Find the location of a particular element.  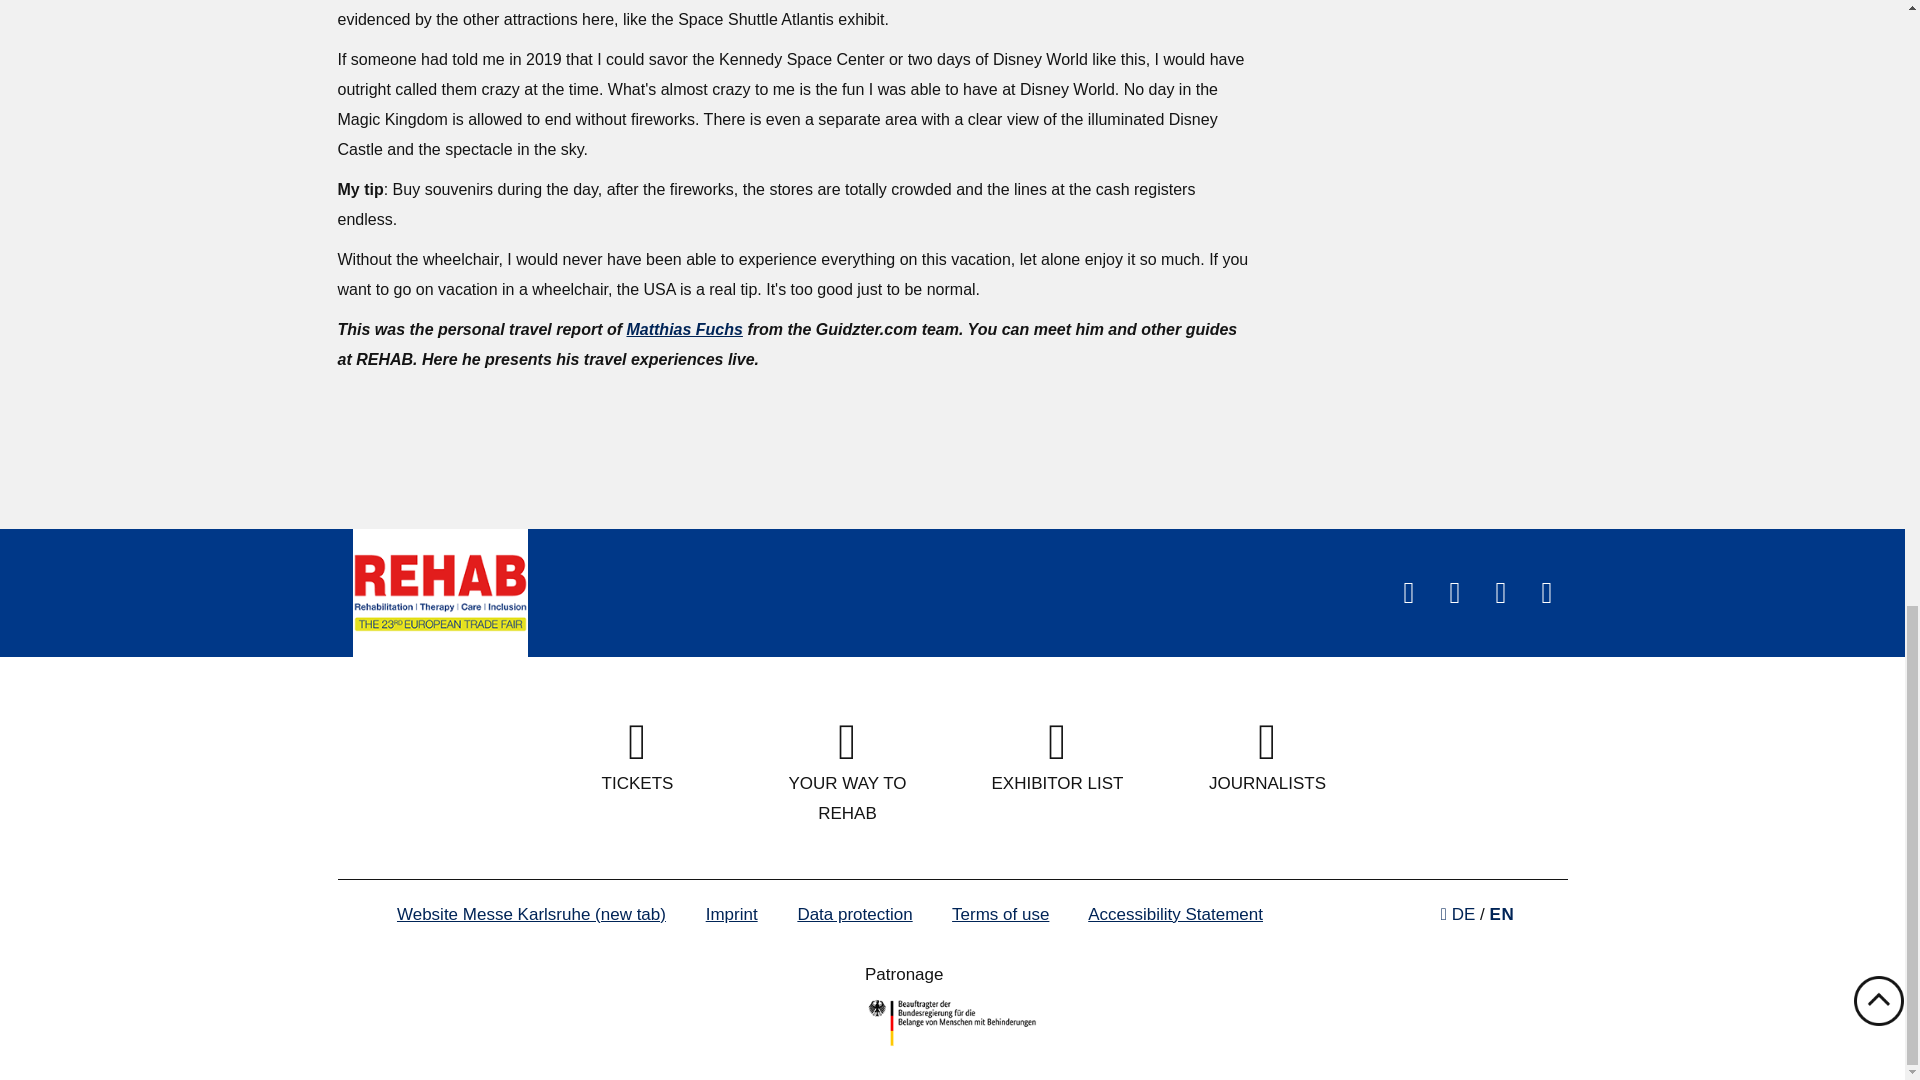

opens subpage journalists is located at coordinates (1268, 758).